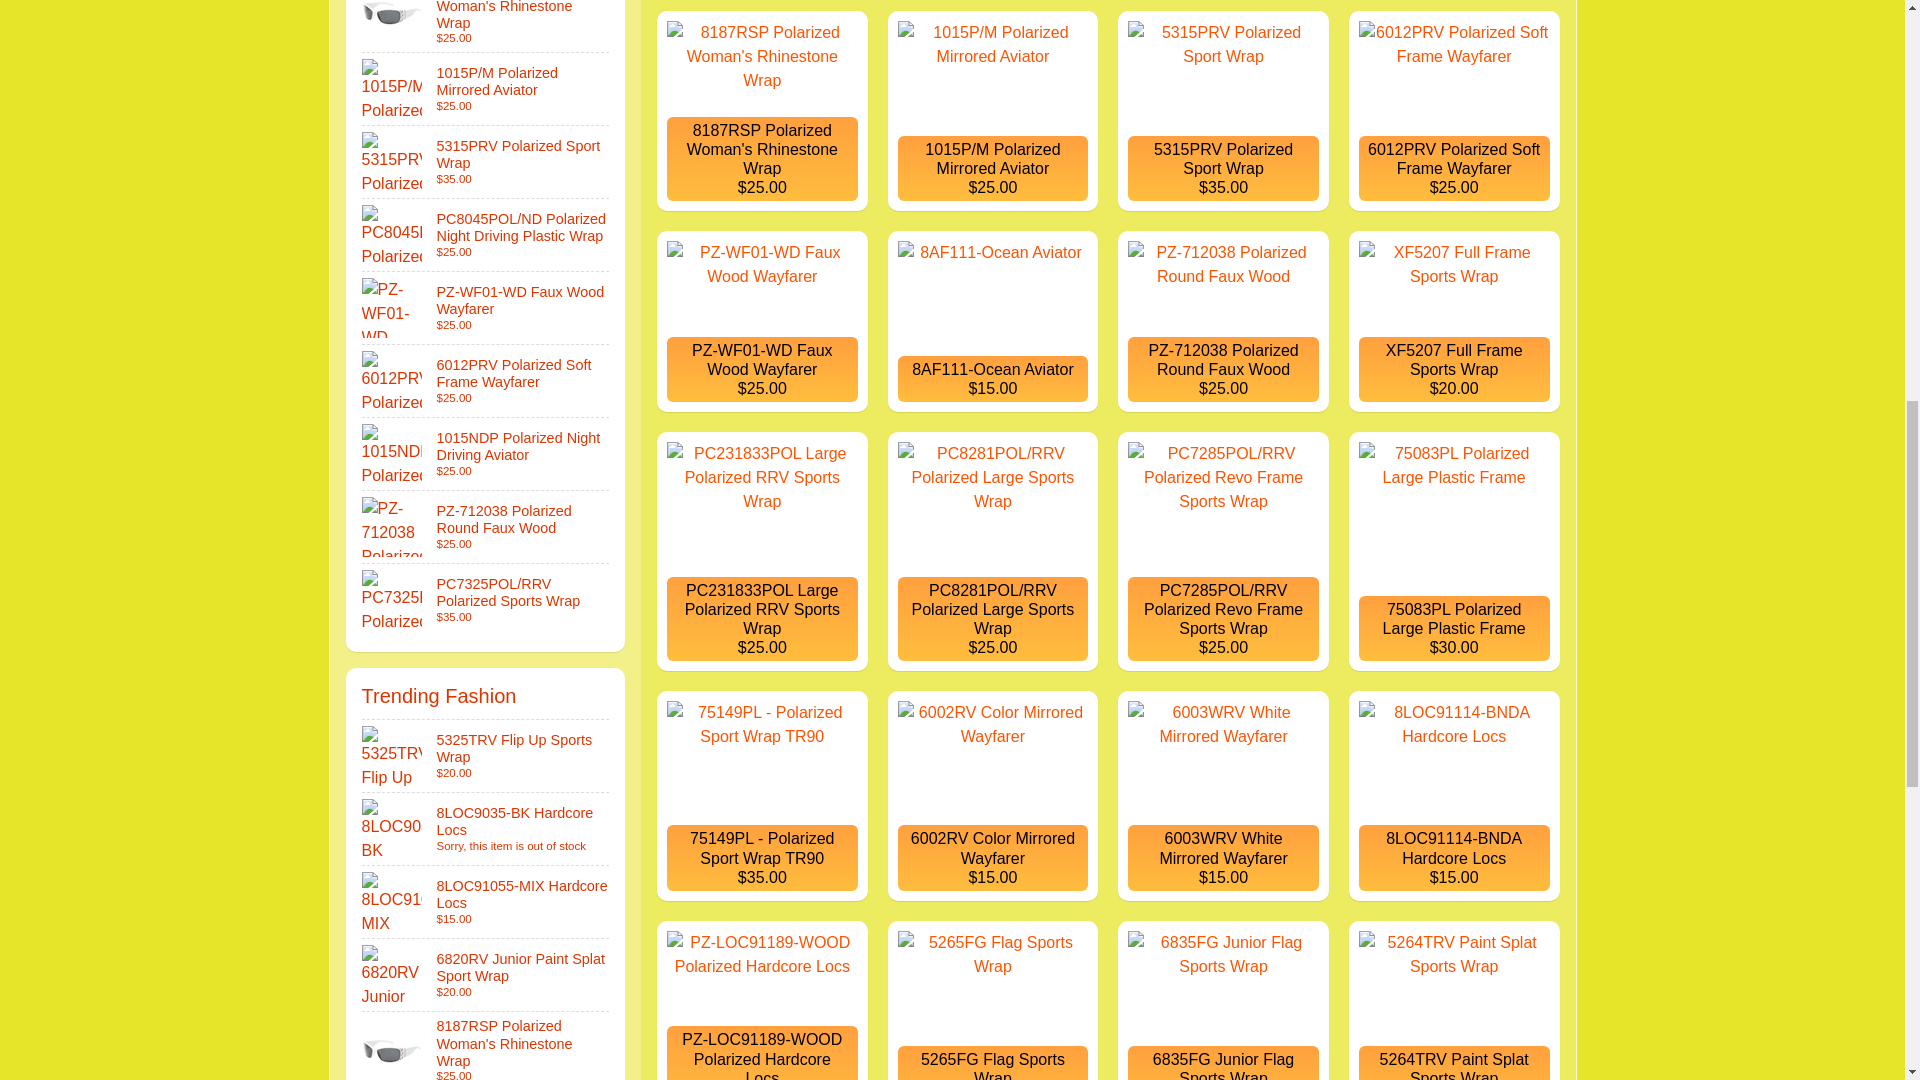  Describe the element at coordinates (486, 308) in the screenshot. I see `PZ-WF01-WD Faux Wood Wayfarer` at that location.